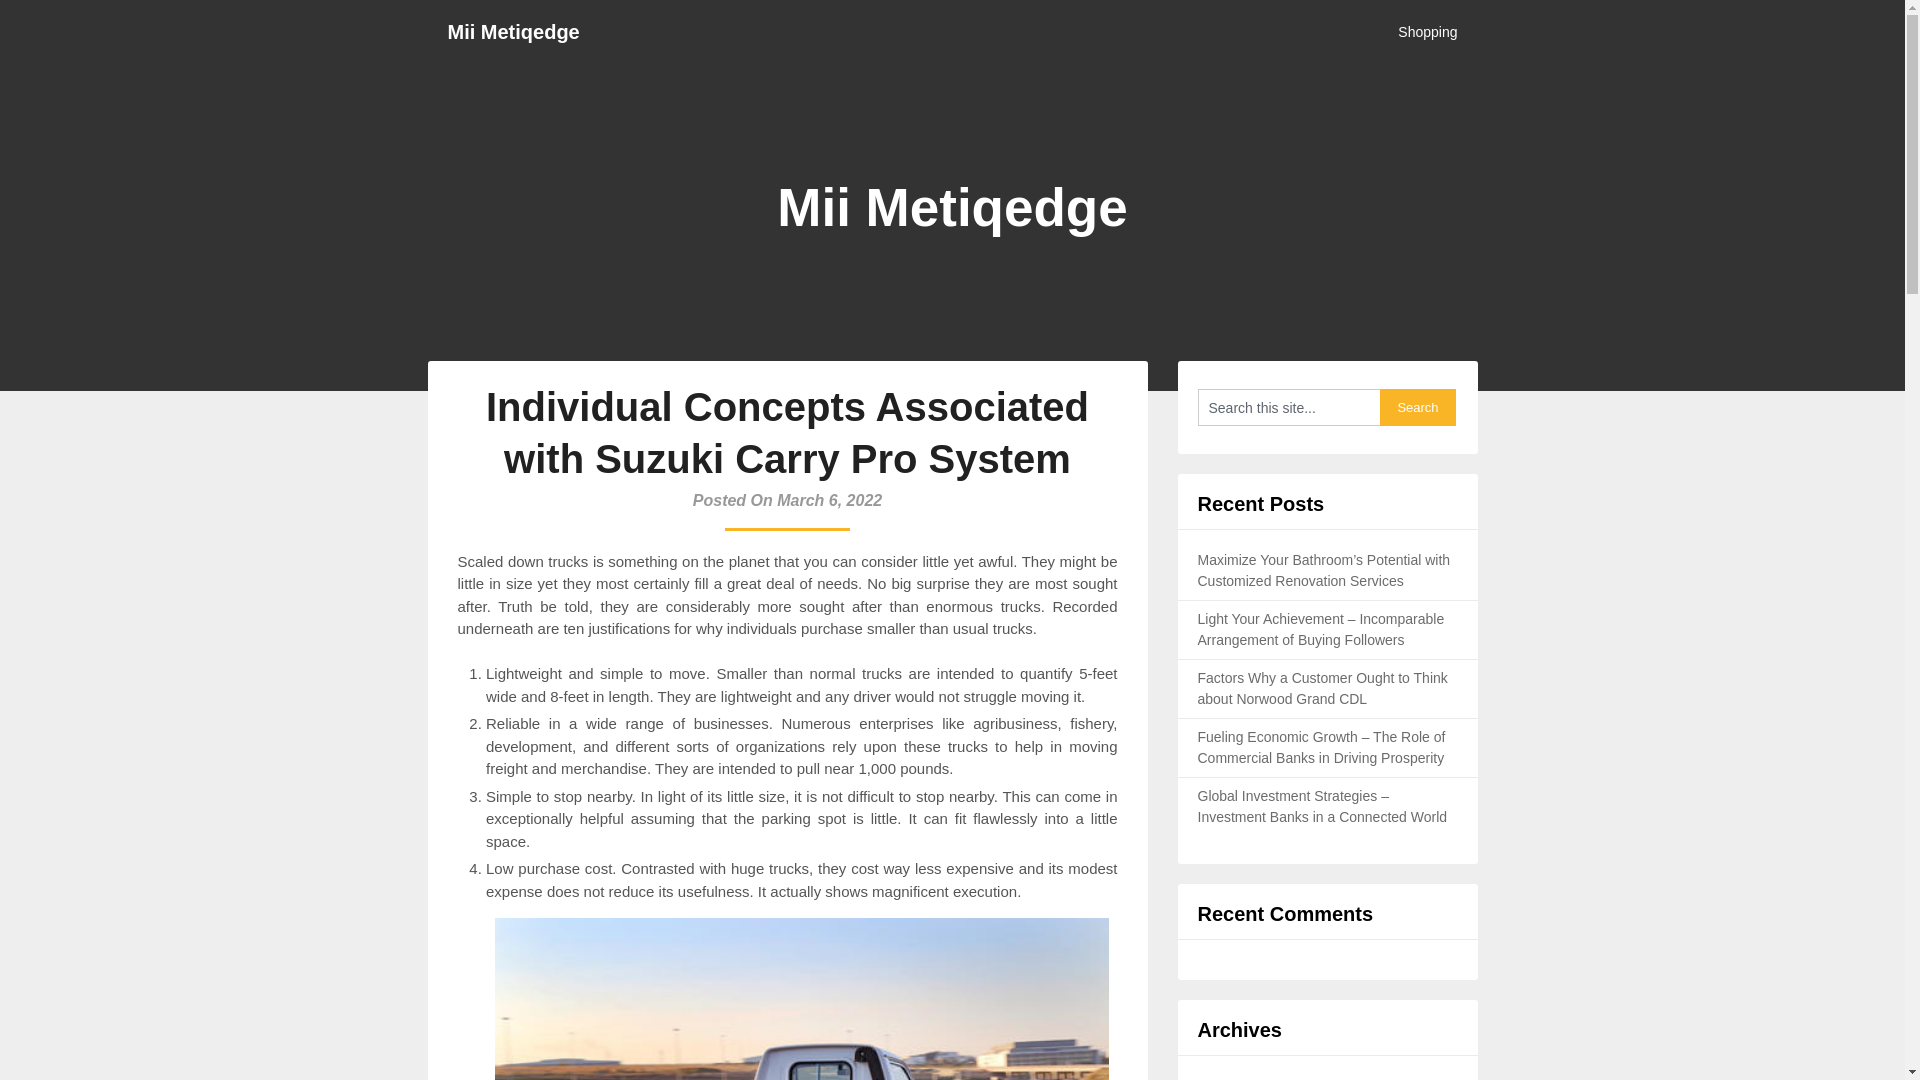 The height and width of the screenshot is (1080, 1920). I want to click on Mii Metiqedge, so click(514, 32).